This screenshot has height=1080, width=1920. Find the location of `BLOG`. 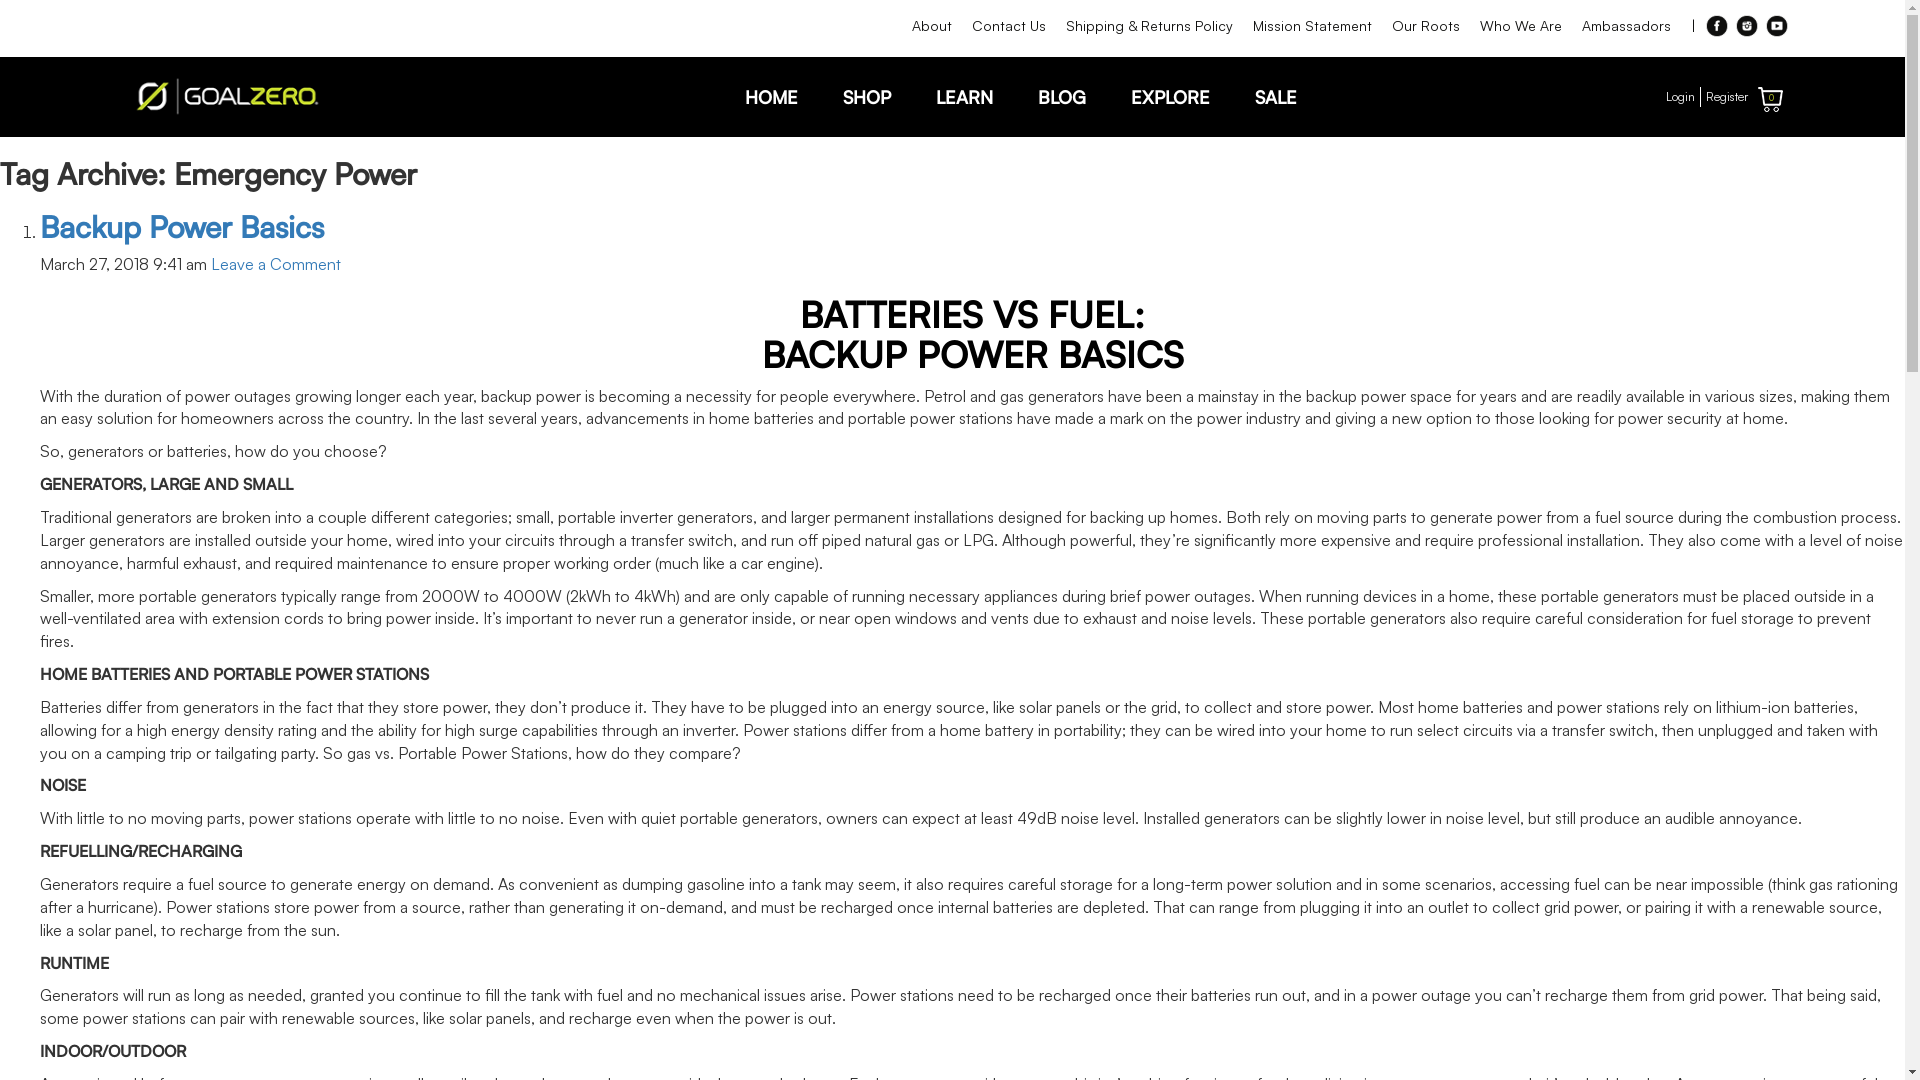

BLOG is located at coordinates (1062, 97).